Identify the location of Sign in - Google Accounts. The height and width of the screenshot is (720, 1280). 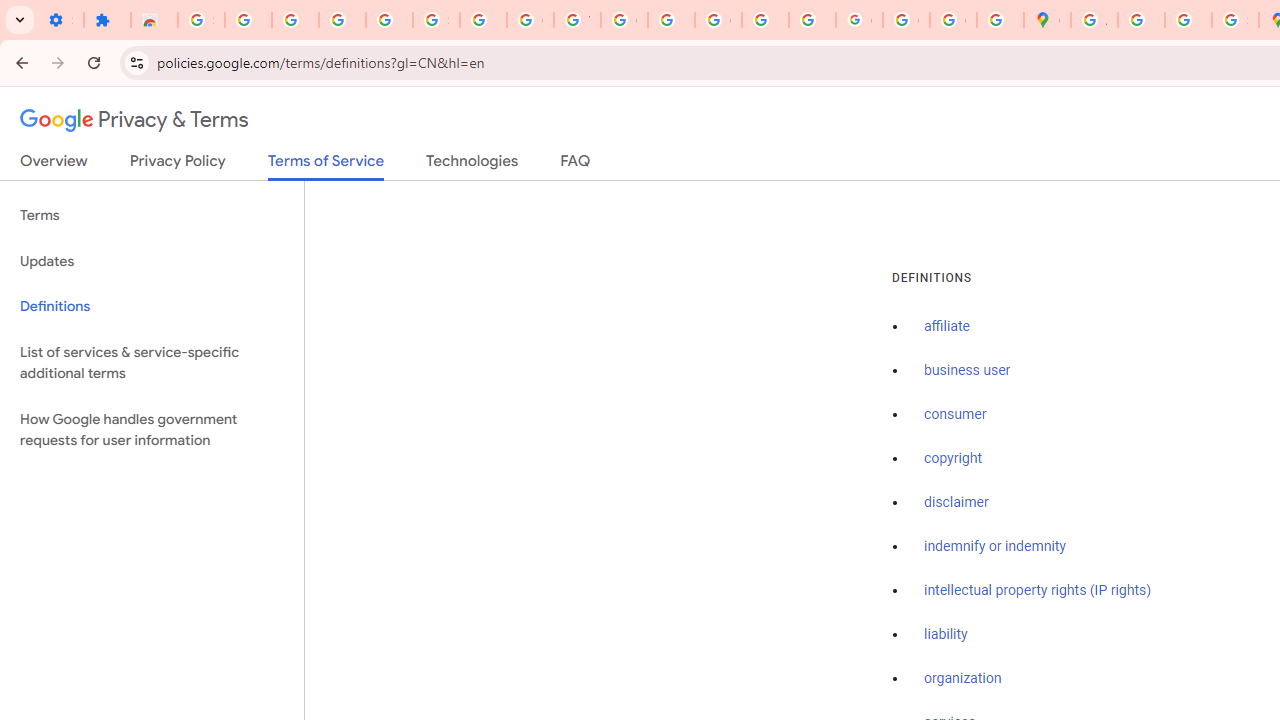
(201, 20).